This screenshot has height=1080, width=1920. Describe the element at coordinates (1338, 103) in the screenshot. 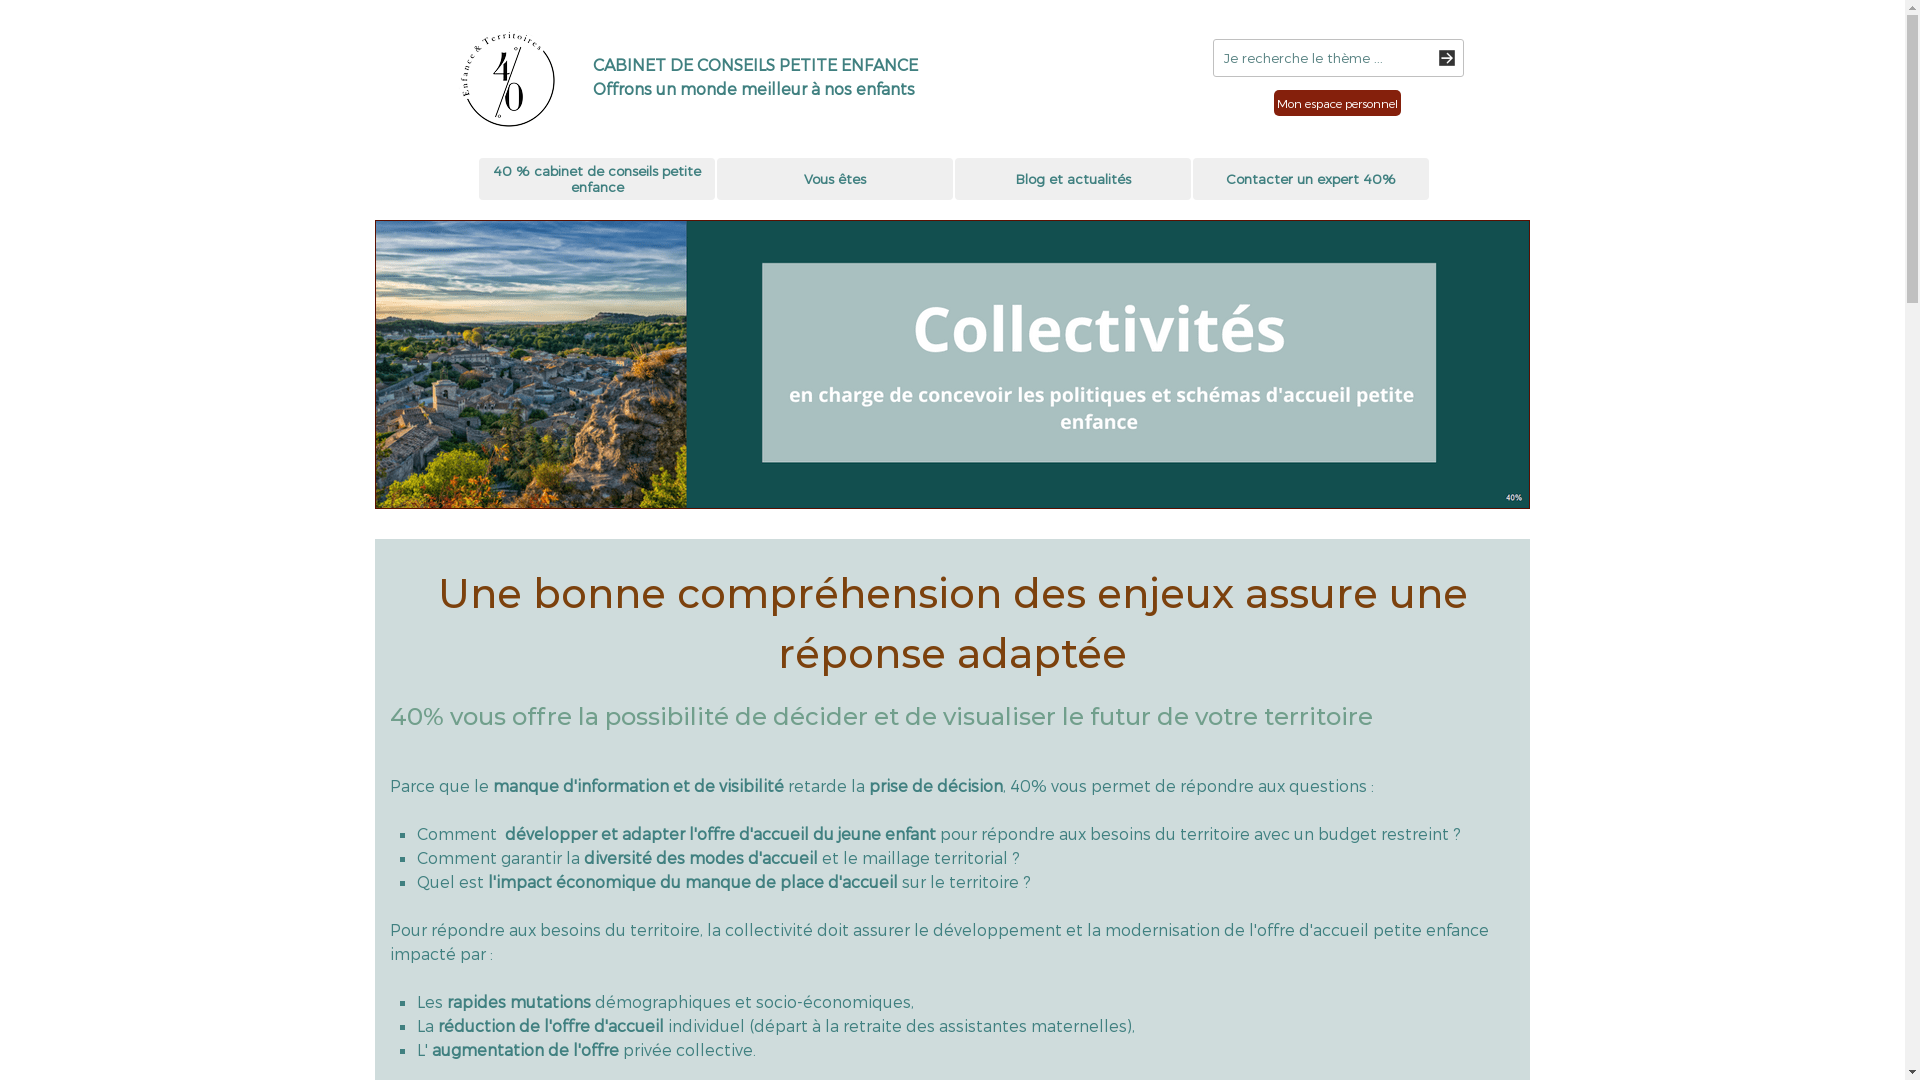

I see `Mon espace personnel` at that location.